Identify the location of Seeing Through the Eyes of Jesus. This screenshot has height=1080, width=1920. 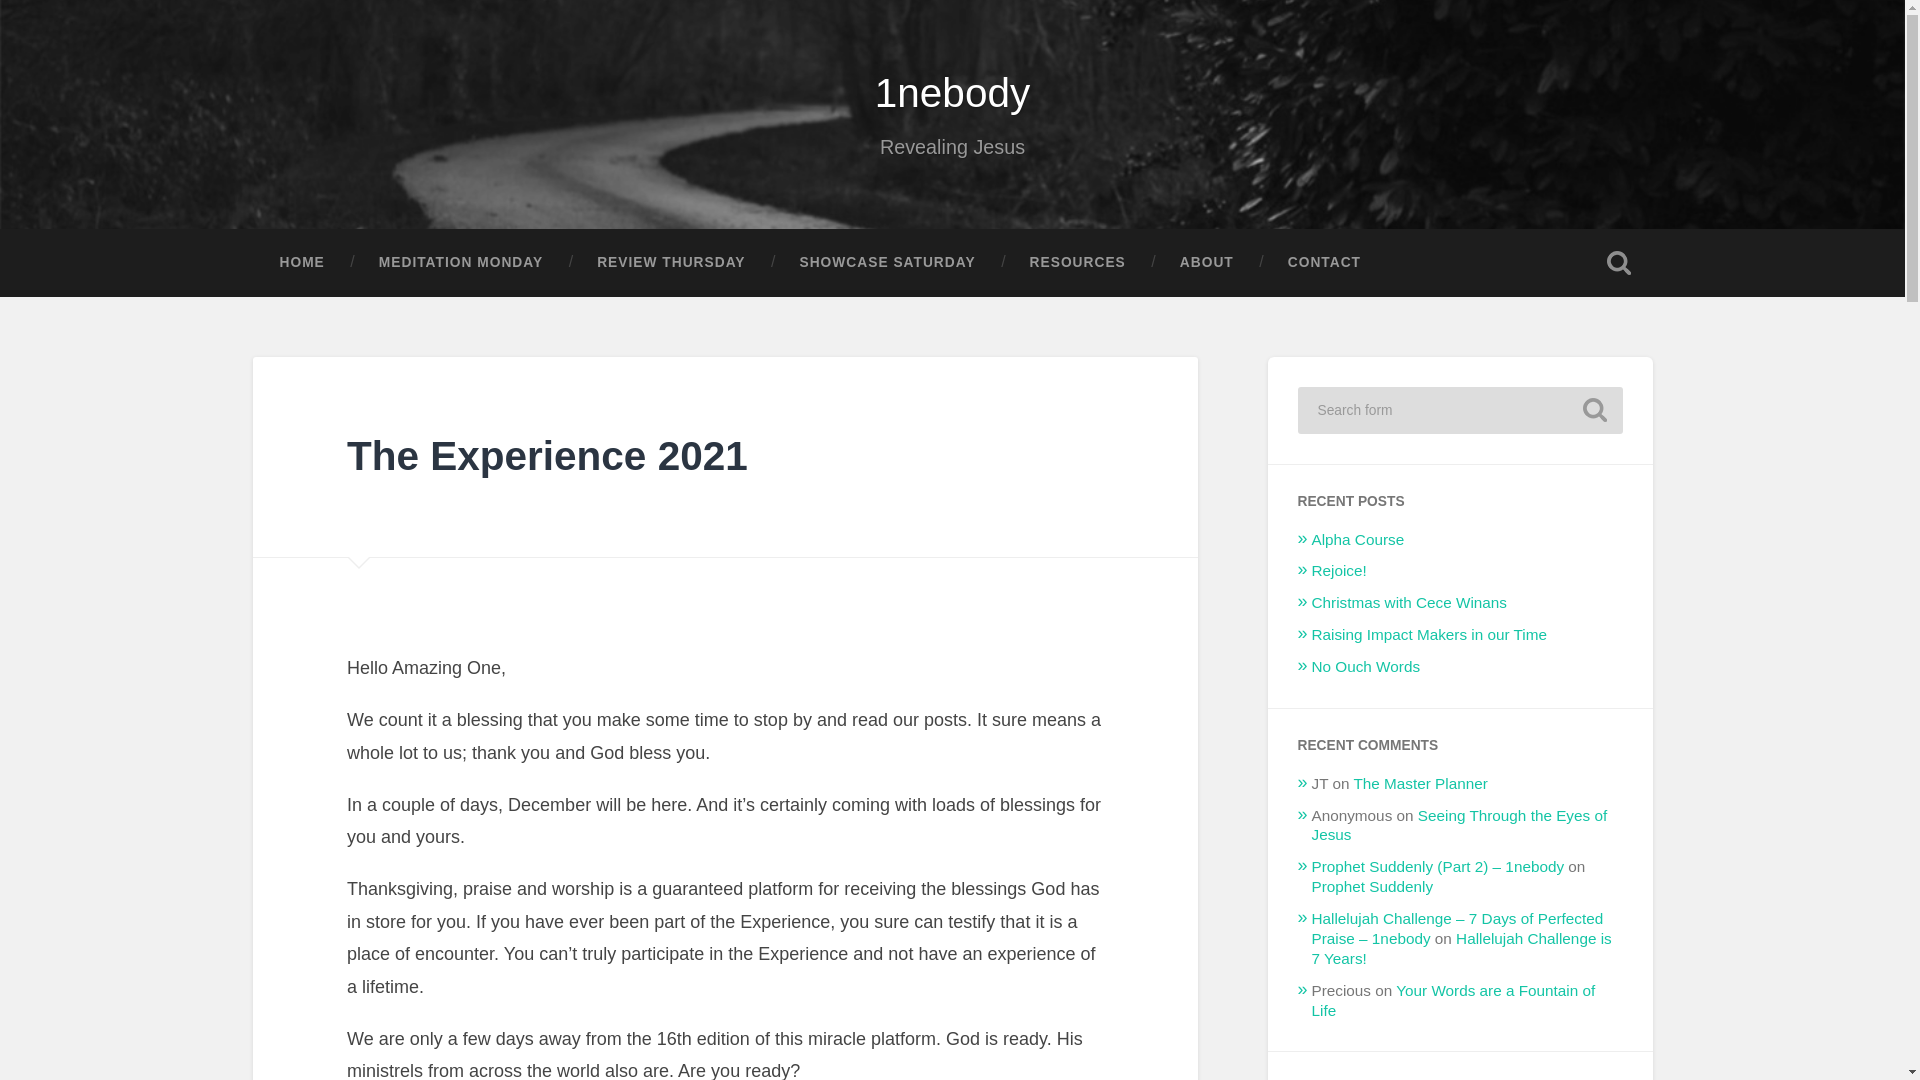
(1460, 824).